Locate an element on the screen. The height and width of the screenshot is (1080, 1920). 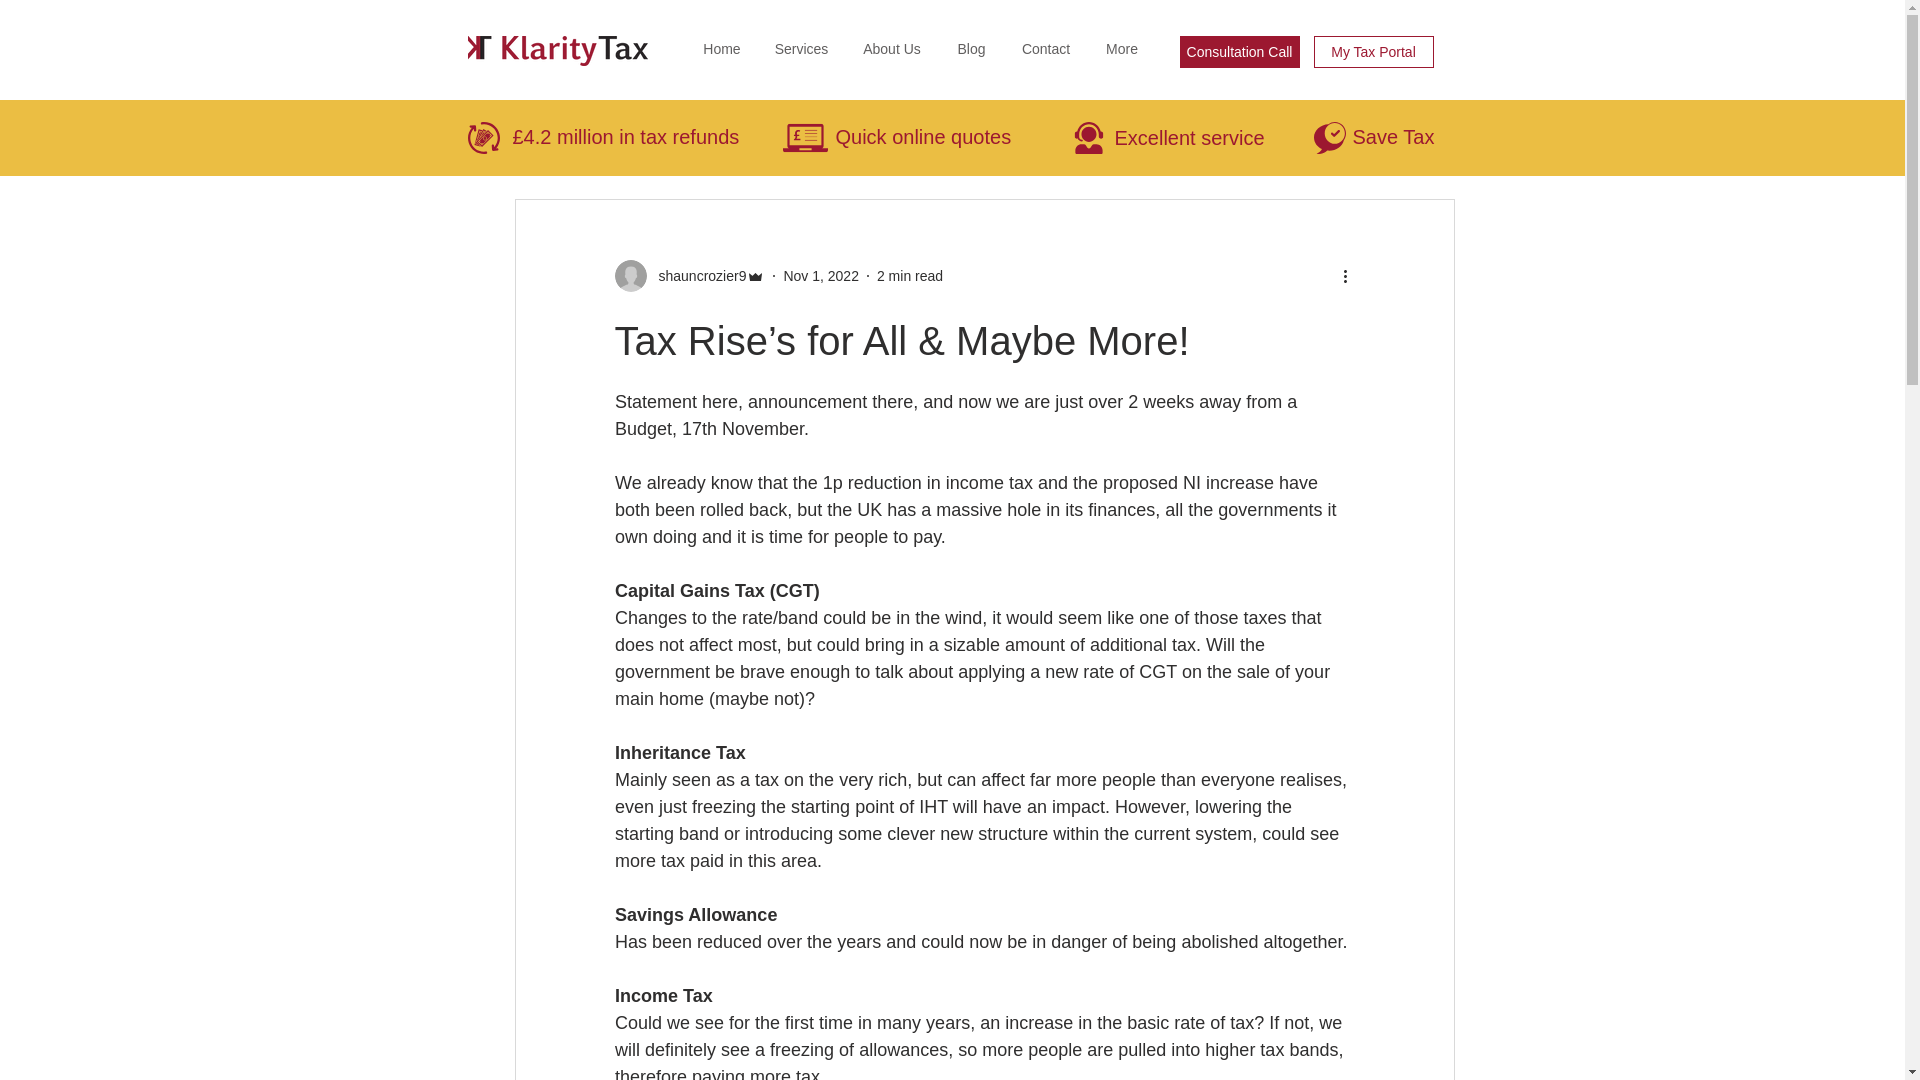
shauncrozier9 is located at coordinates (689, 276).